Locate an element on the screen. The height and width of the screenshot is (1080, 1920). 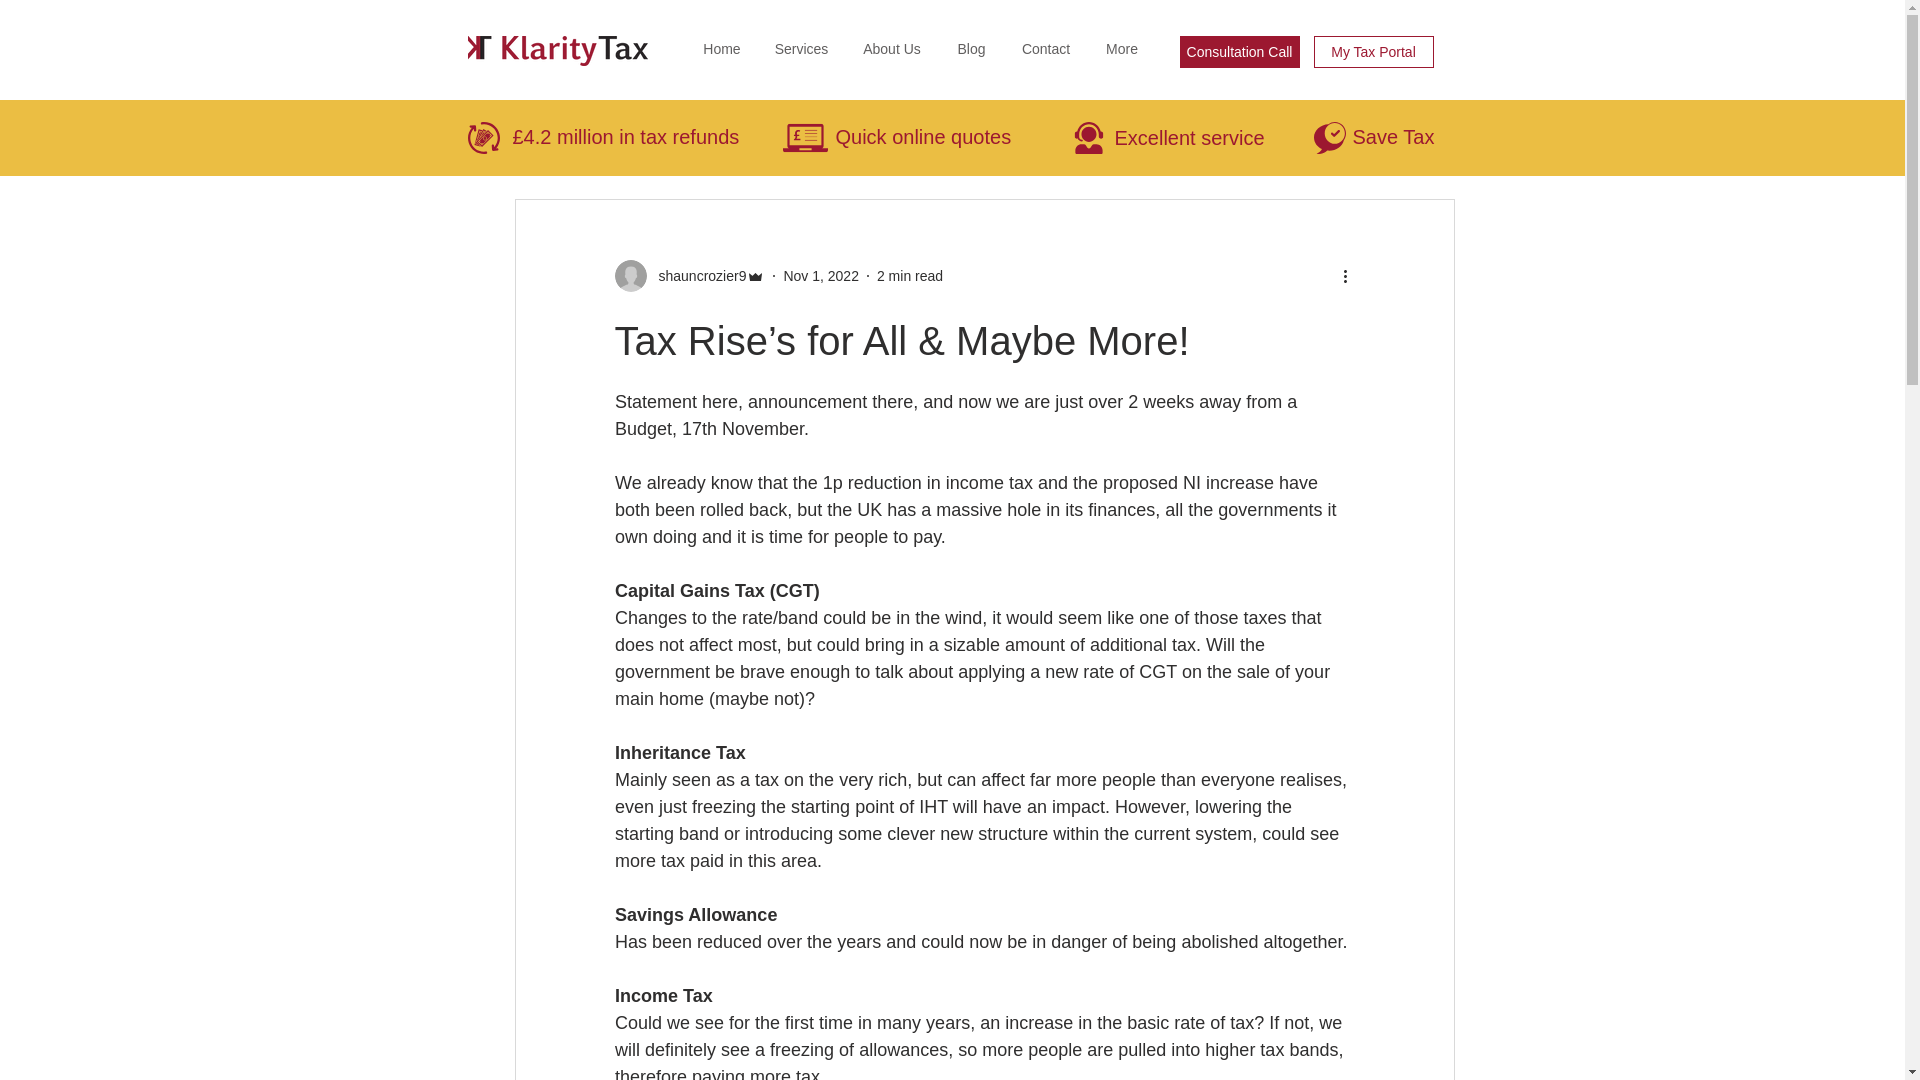
shauncrozier9 is located at coordinates (689, 276).